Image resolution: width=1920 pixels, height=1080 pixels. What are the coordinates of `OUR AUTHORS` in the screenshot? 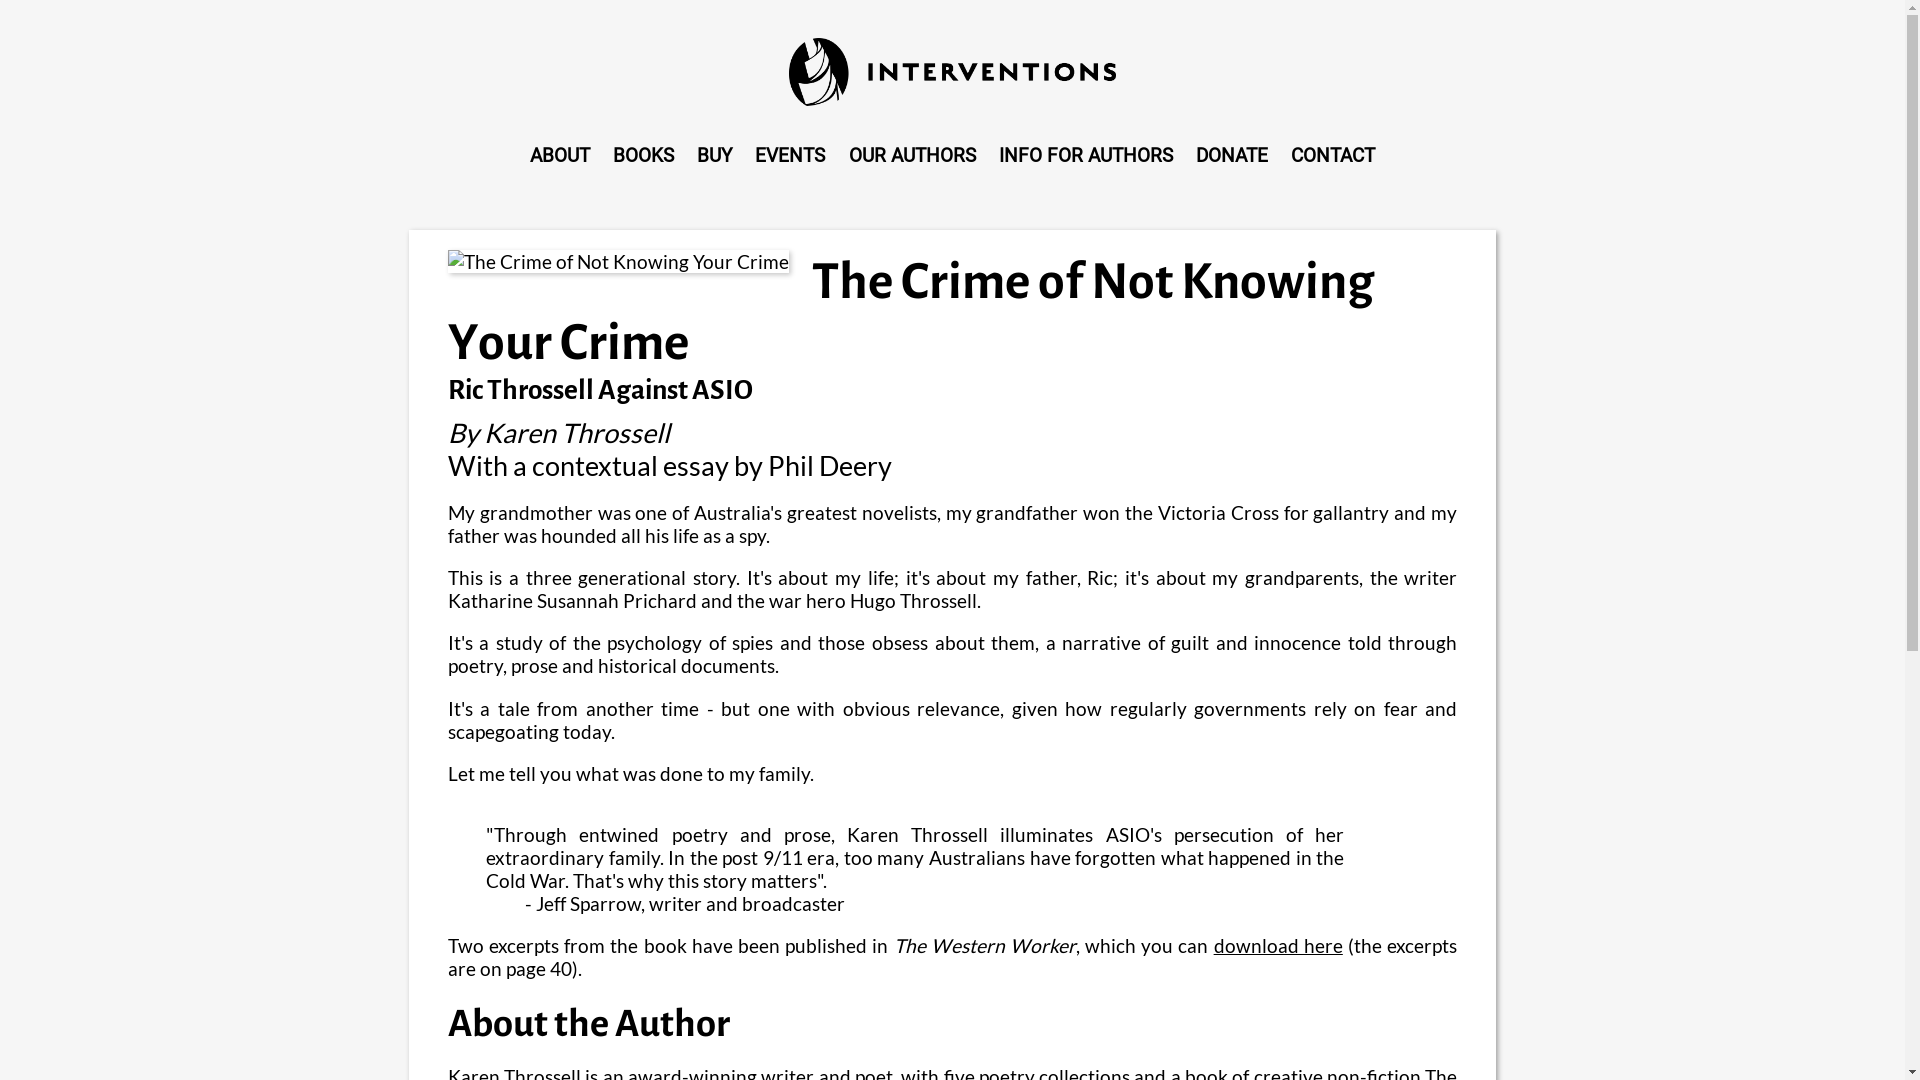 It's located at (912, 156).